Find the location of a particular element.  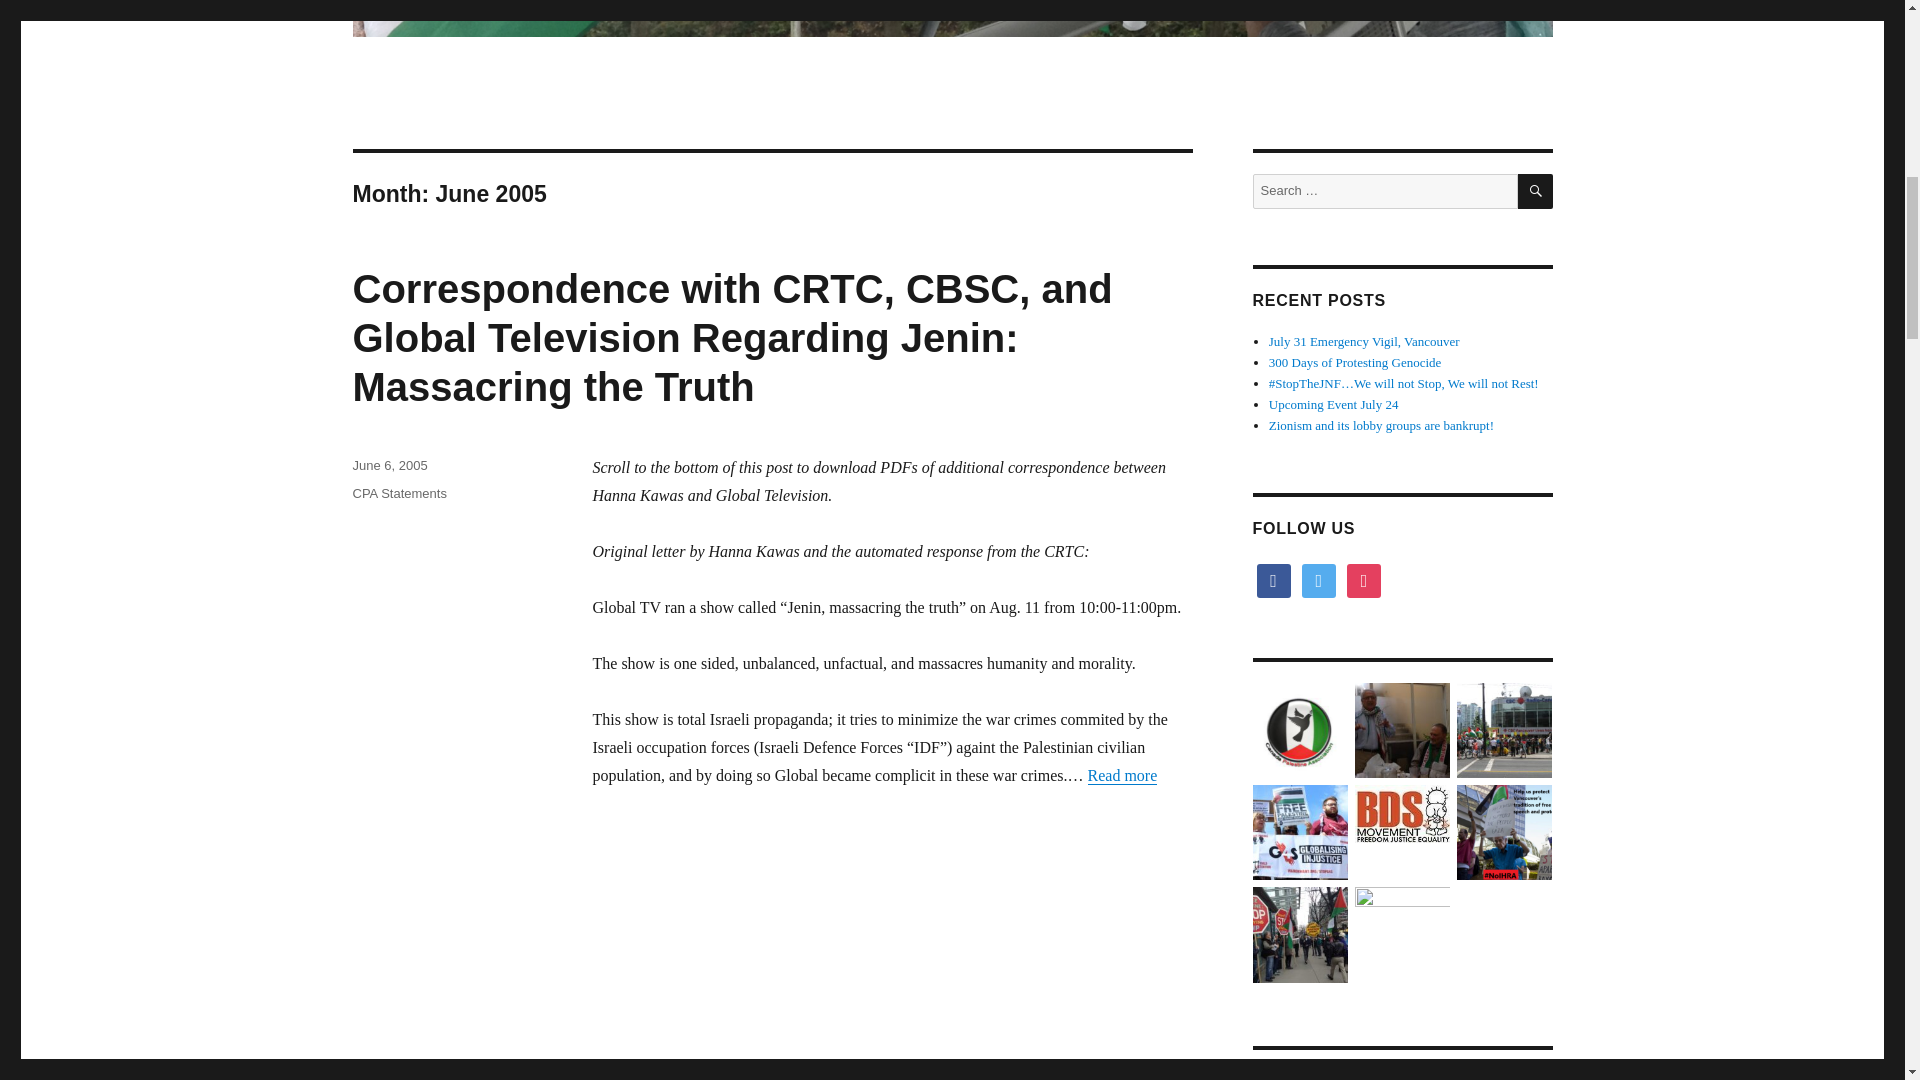

Zionism and its lobby groups are bankrupt! is located at coordinates (1381, 425).